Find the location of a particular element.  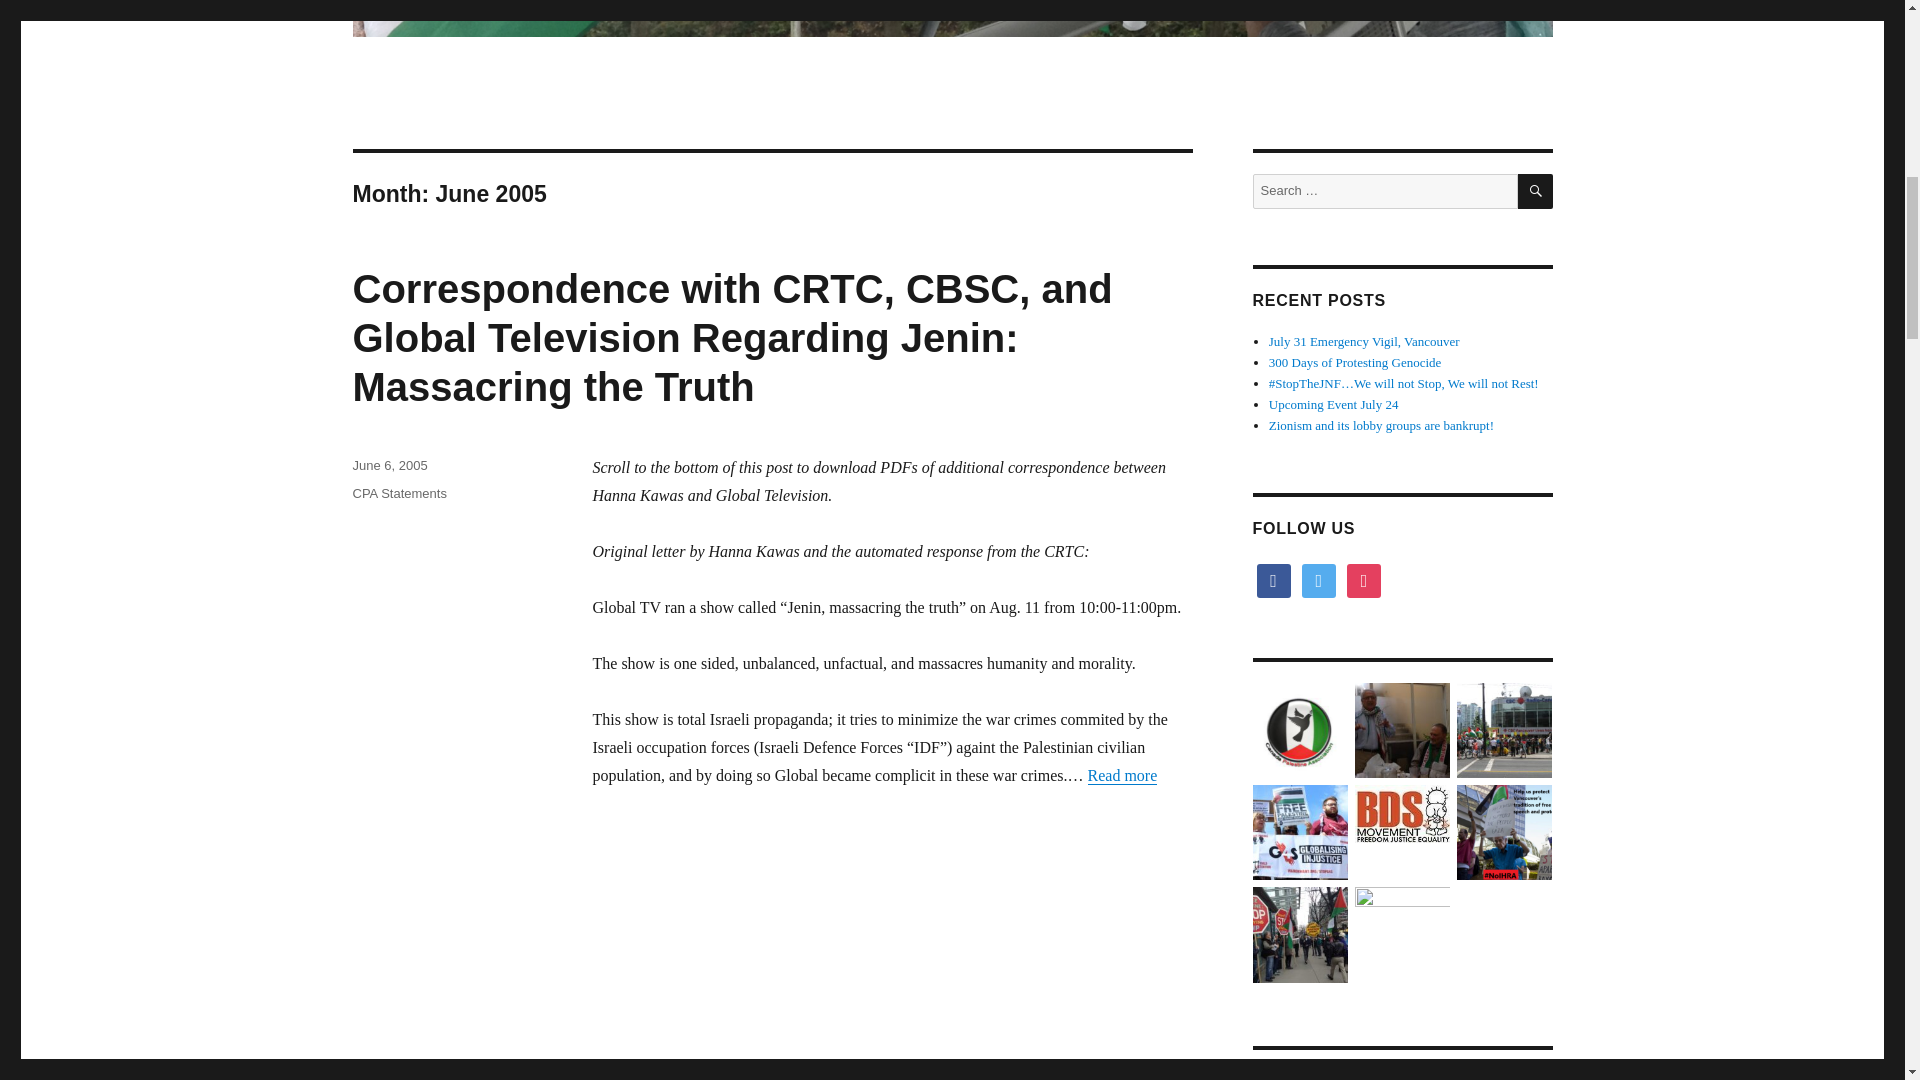

Zionism and its lobby groups are bankrupt! is located at coordinates (1381, 425).